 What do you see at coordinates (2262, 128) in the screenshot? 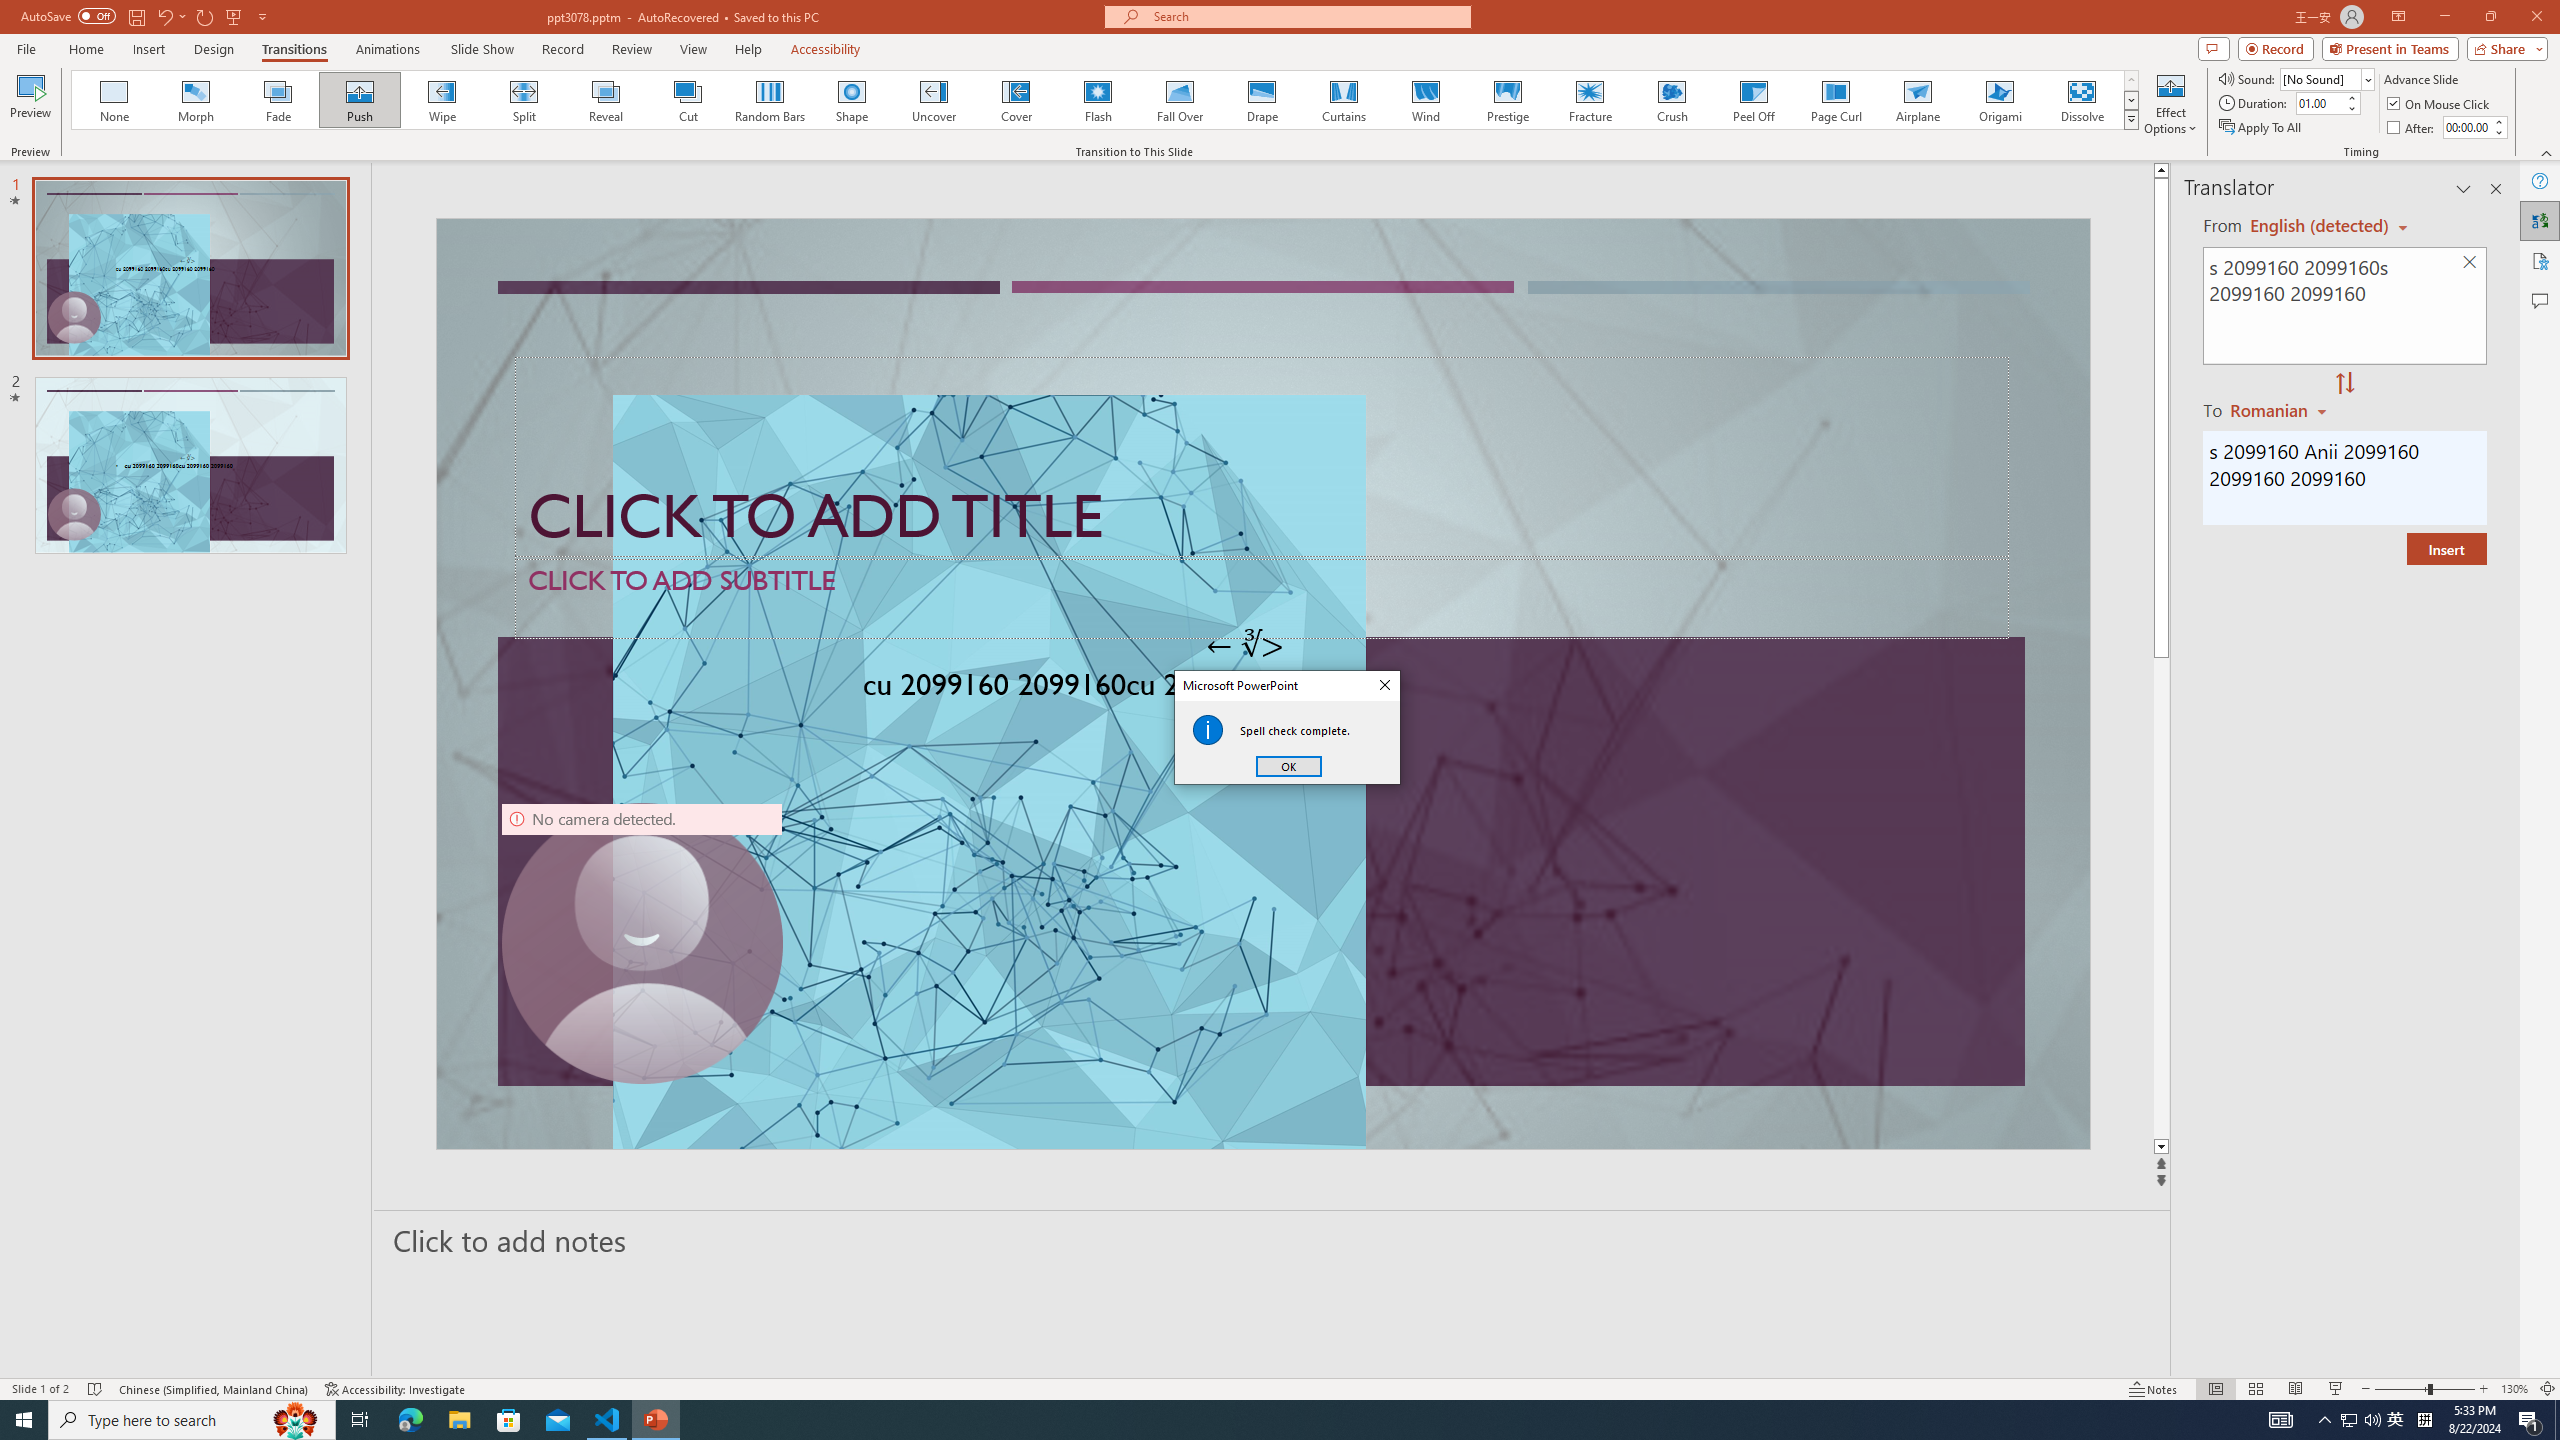
I see `Apply To All` at bounding box center [2262, 128].